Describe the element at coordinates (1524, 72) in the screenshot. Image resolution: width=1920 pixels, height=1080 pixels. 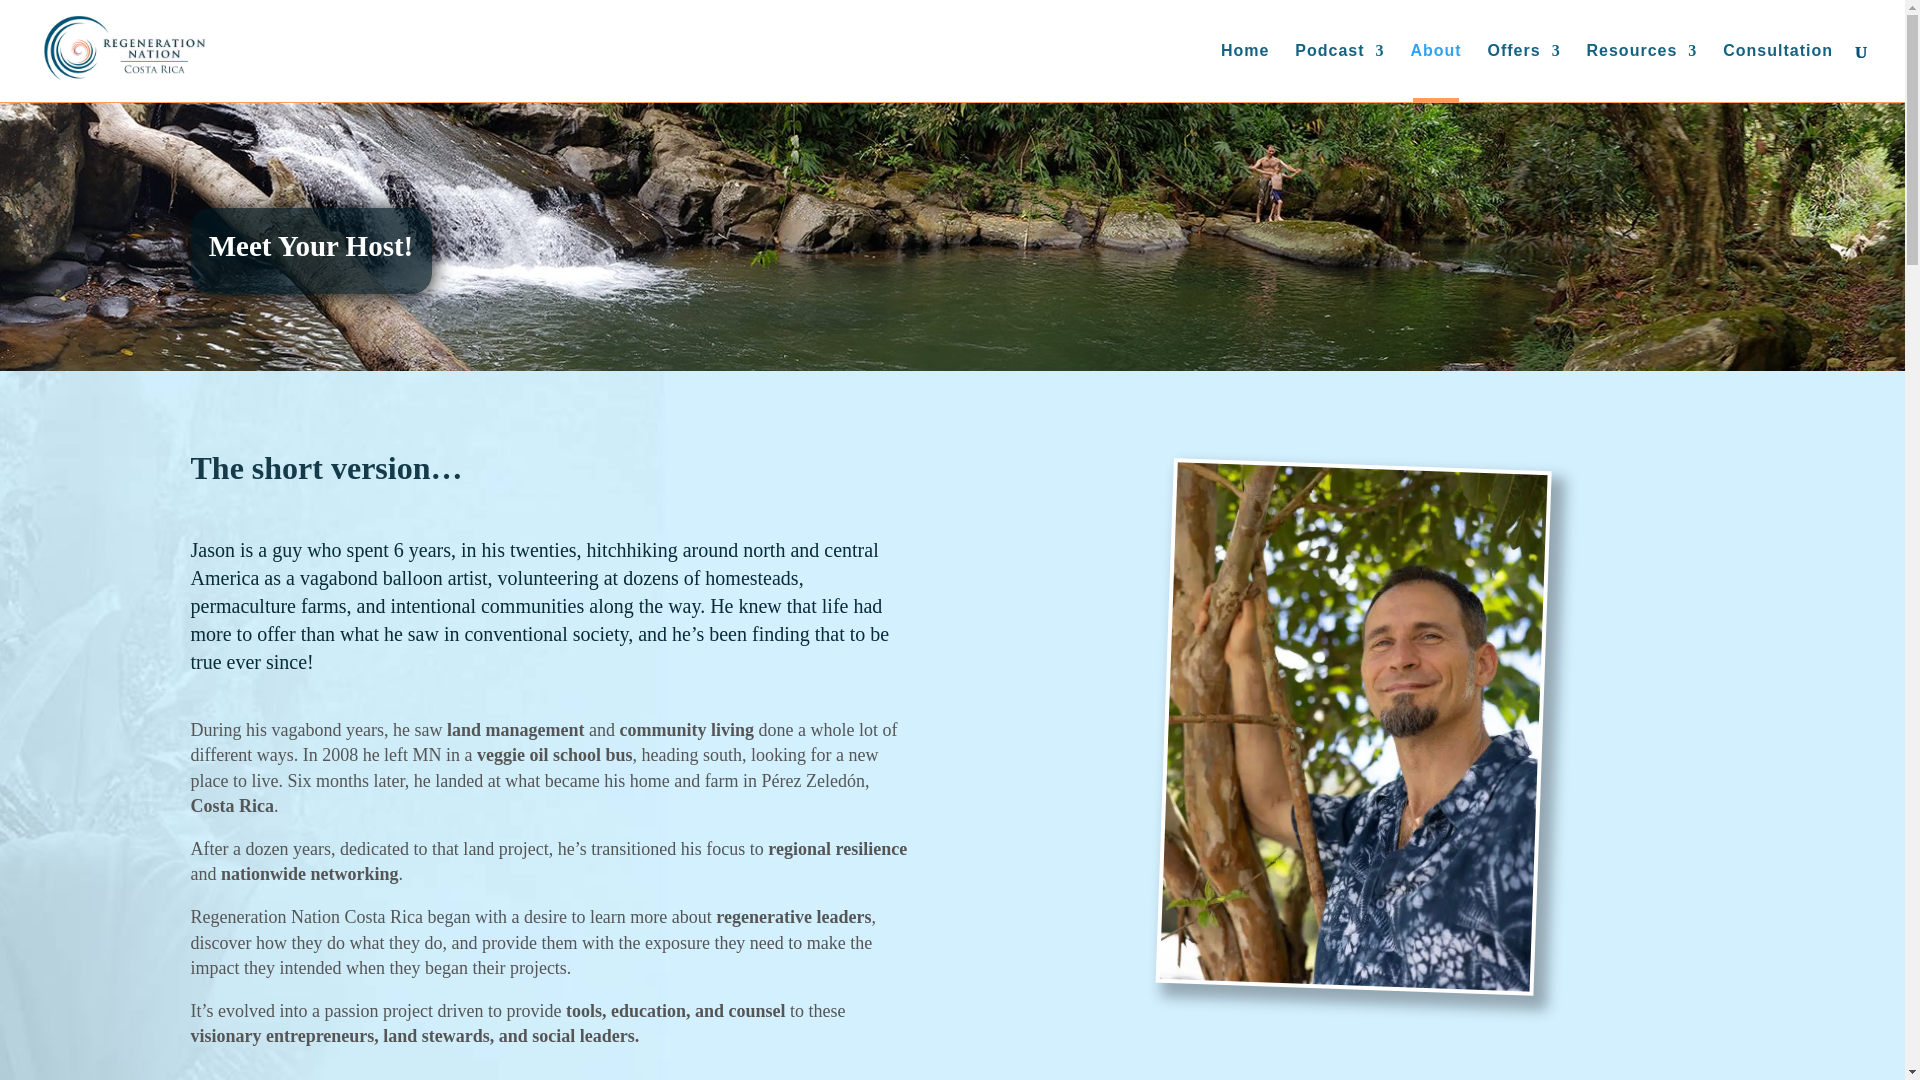
I see `Offers` at that location.